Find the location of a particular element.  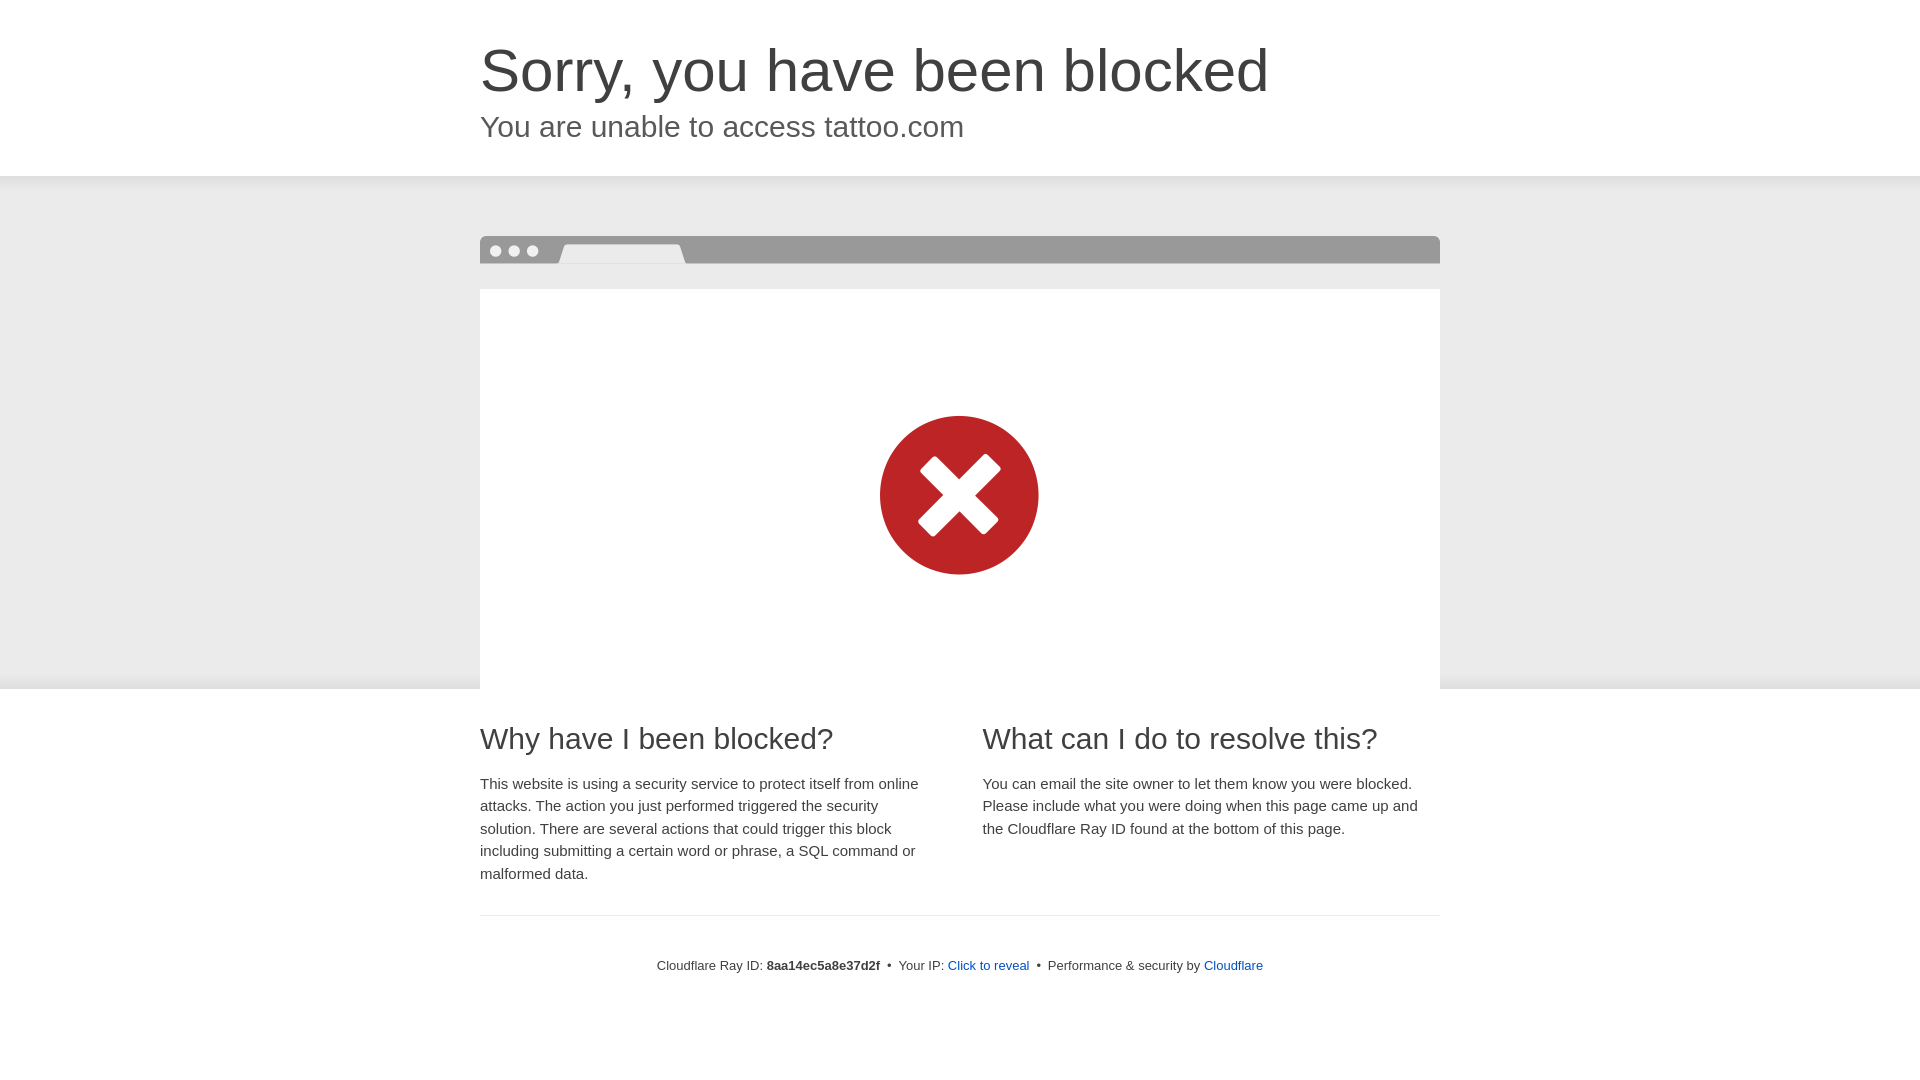

Cloudflare is located at coordinates (1233, 965).